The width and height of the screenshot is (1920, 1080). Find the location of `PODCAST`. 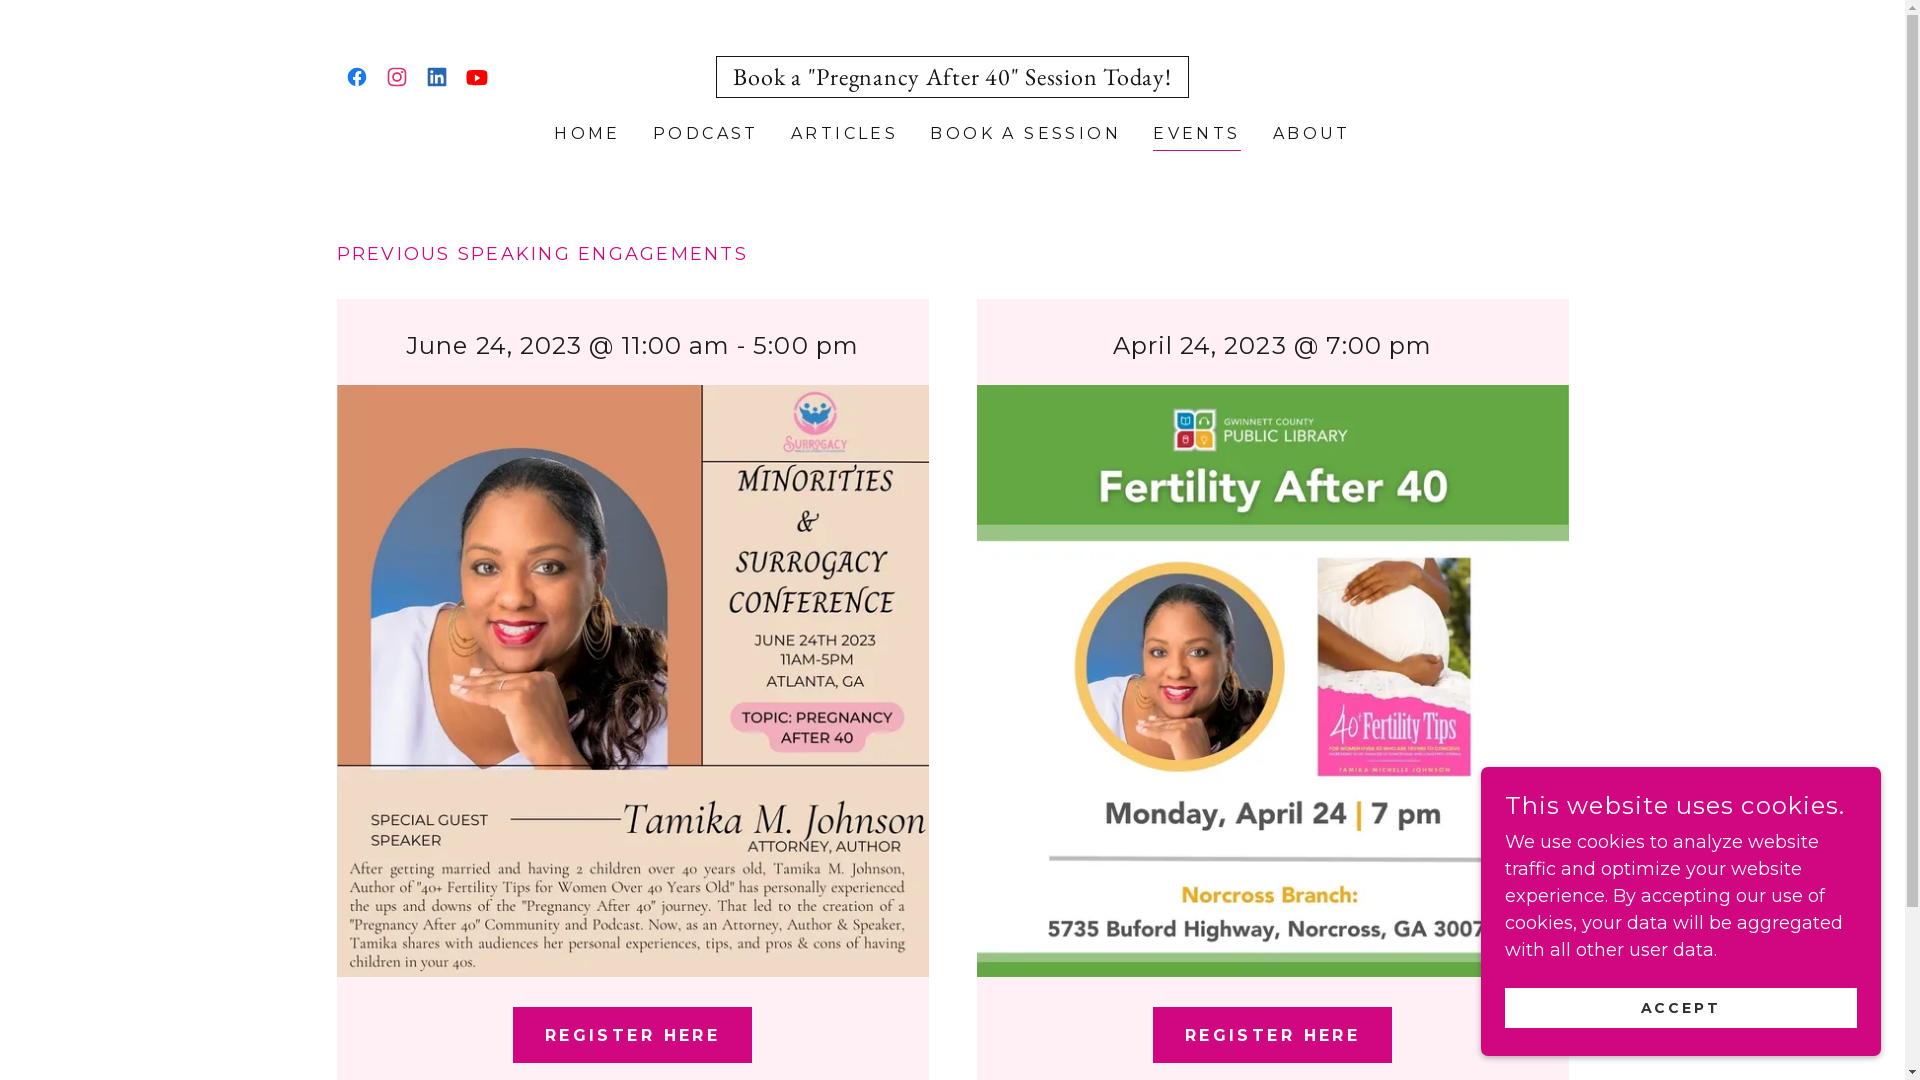

PODCAST is located at coordinates (706, 134).